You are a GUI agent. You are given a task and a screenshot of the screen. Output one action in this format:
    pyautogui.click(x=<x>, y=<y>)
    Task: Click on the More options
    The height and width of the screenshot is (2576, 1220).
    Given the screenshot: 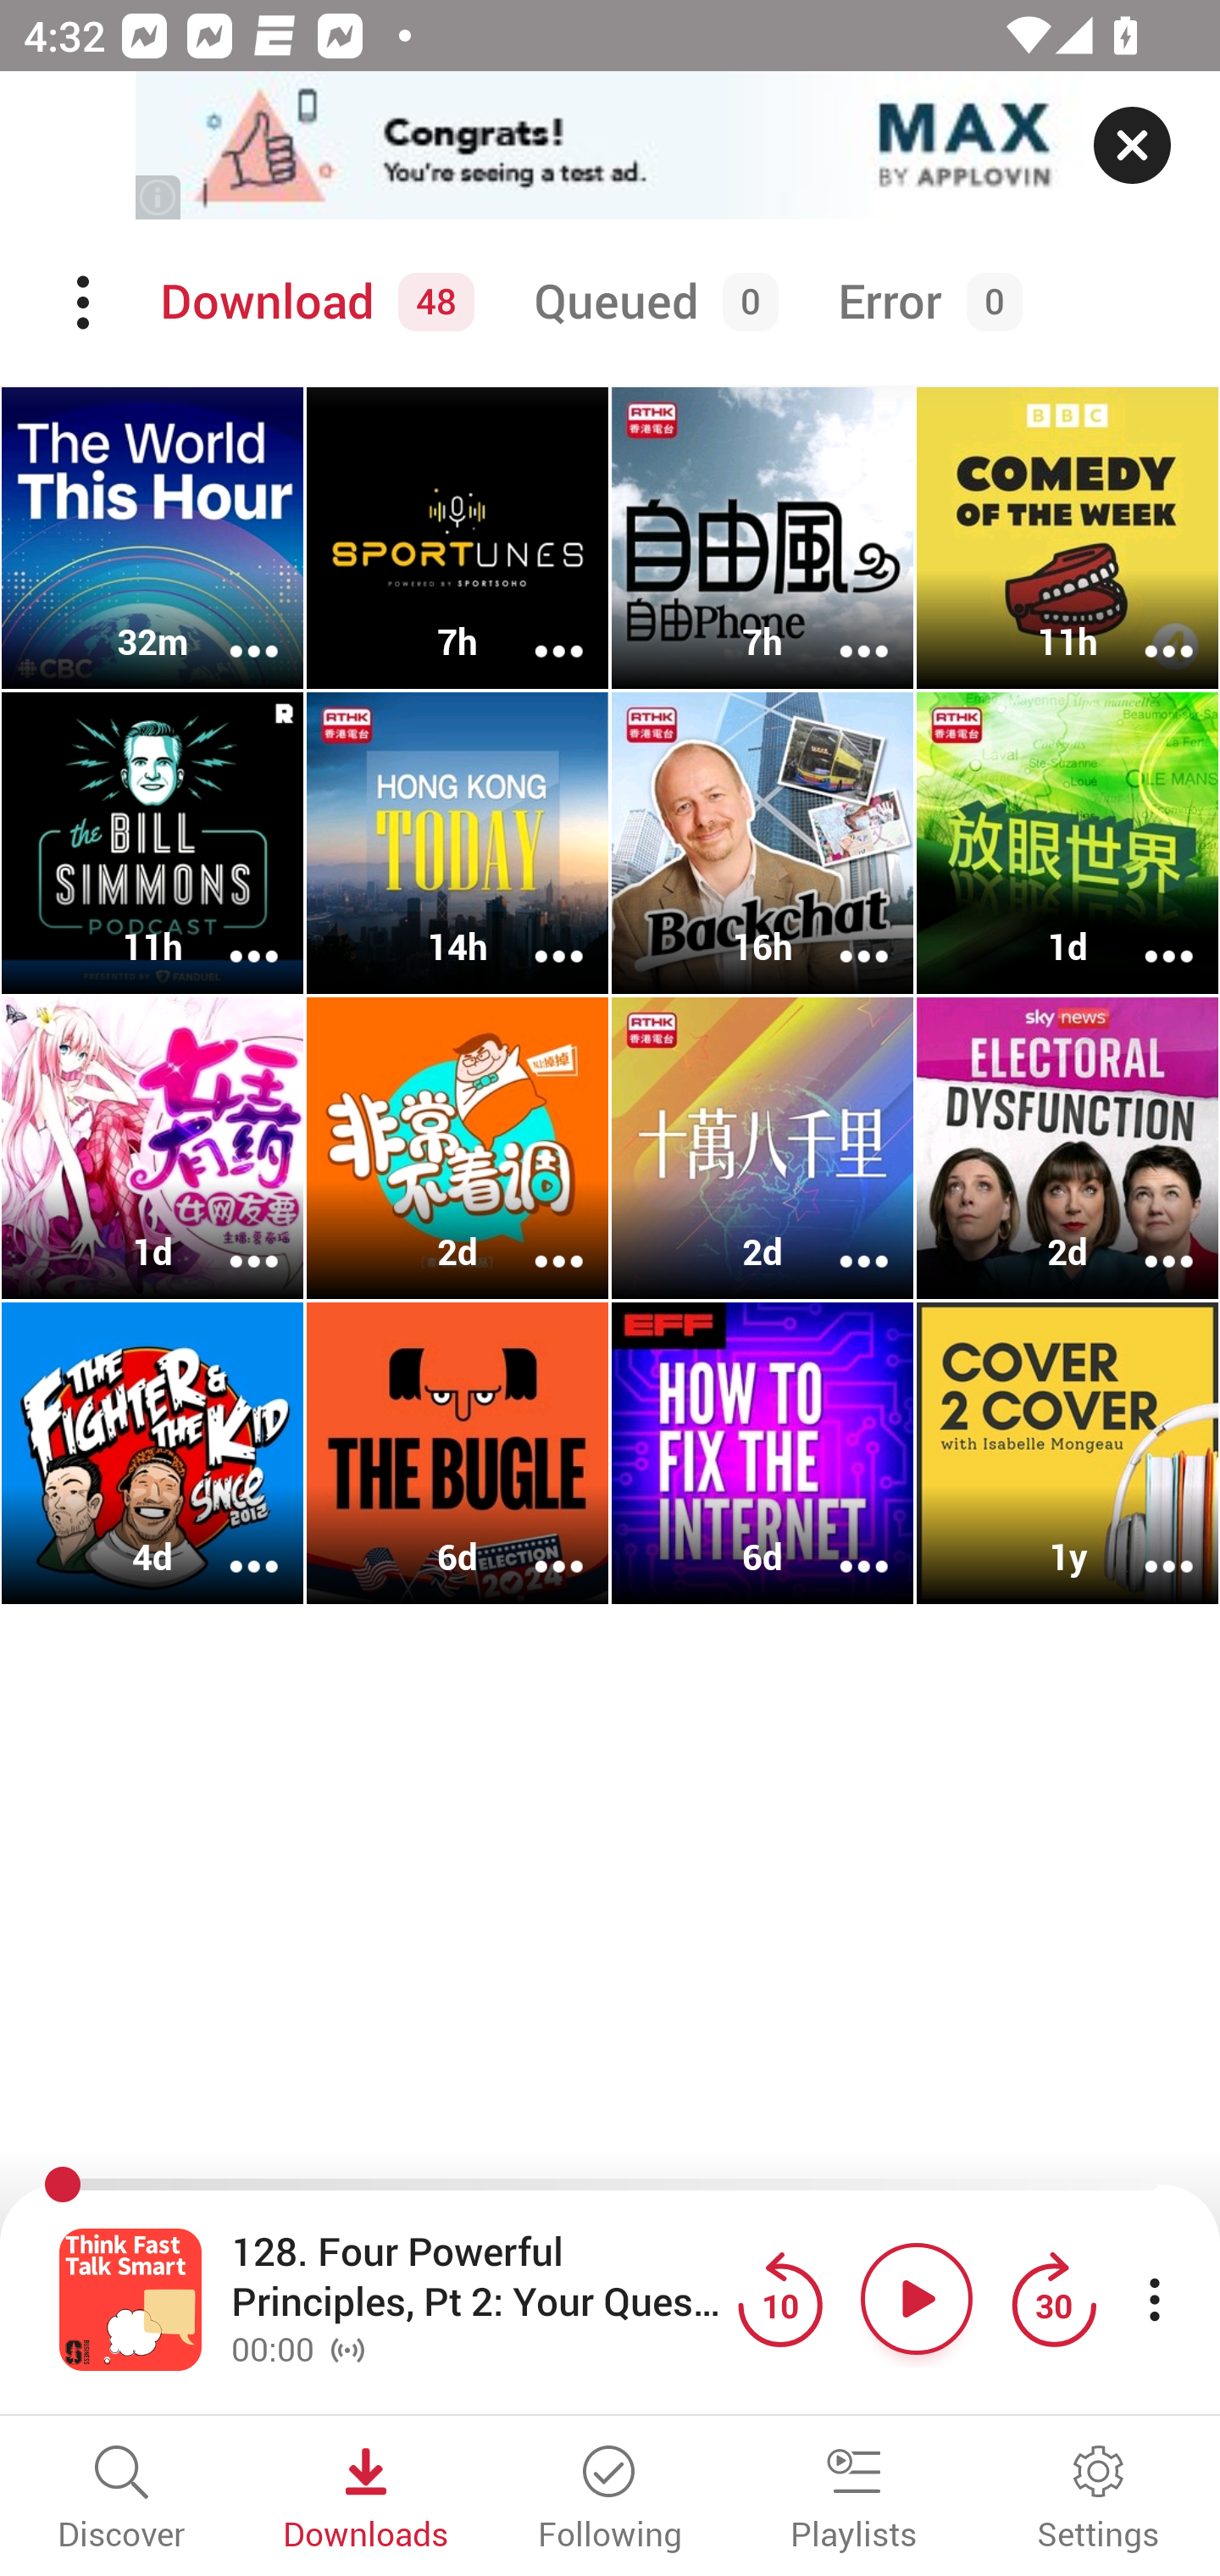 What is the action you would take?
    pyautogui.click(x=537, y=935)
    